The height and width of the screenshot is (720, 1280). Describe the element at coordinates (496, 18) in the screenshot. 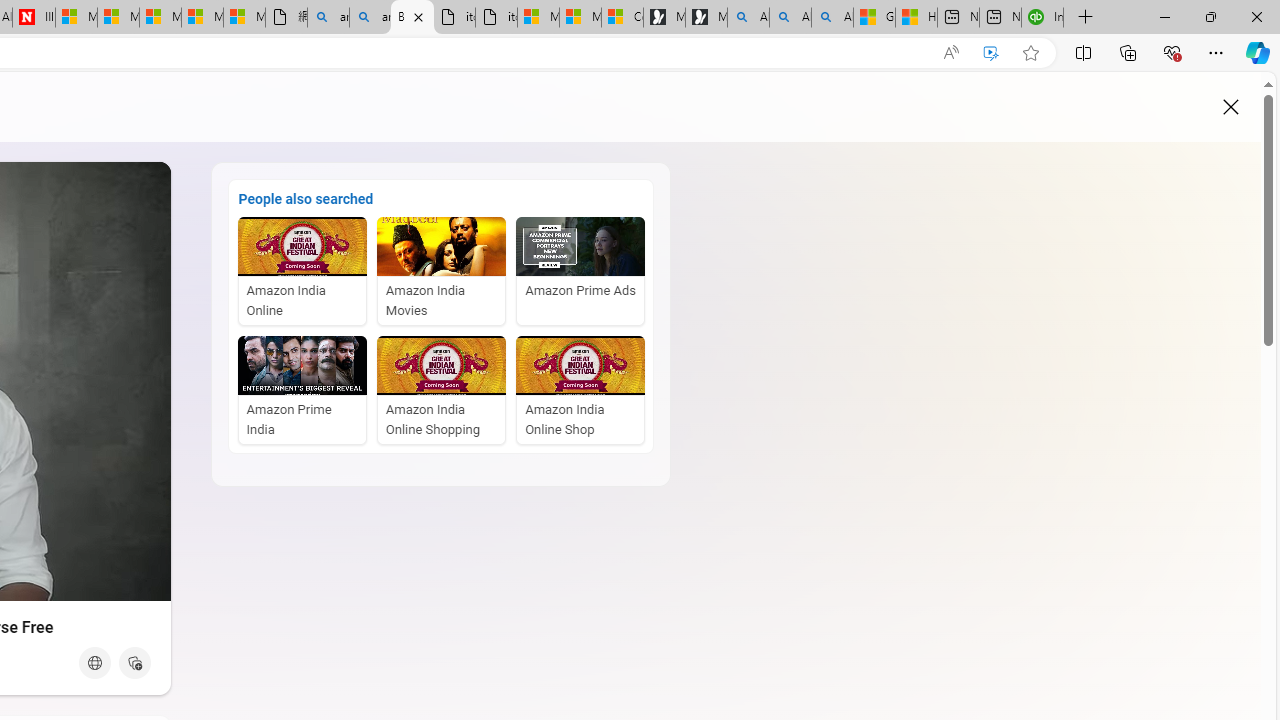

I see `itconcepthk.com/projector_solutions.mp4` at that location.